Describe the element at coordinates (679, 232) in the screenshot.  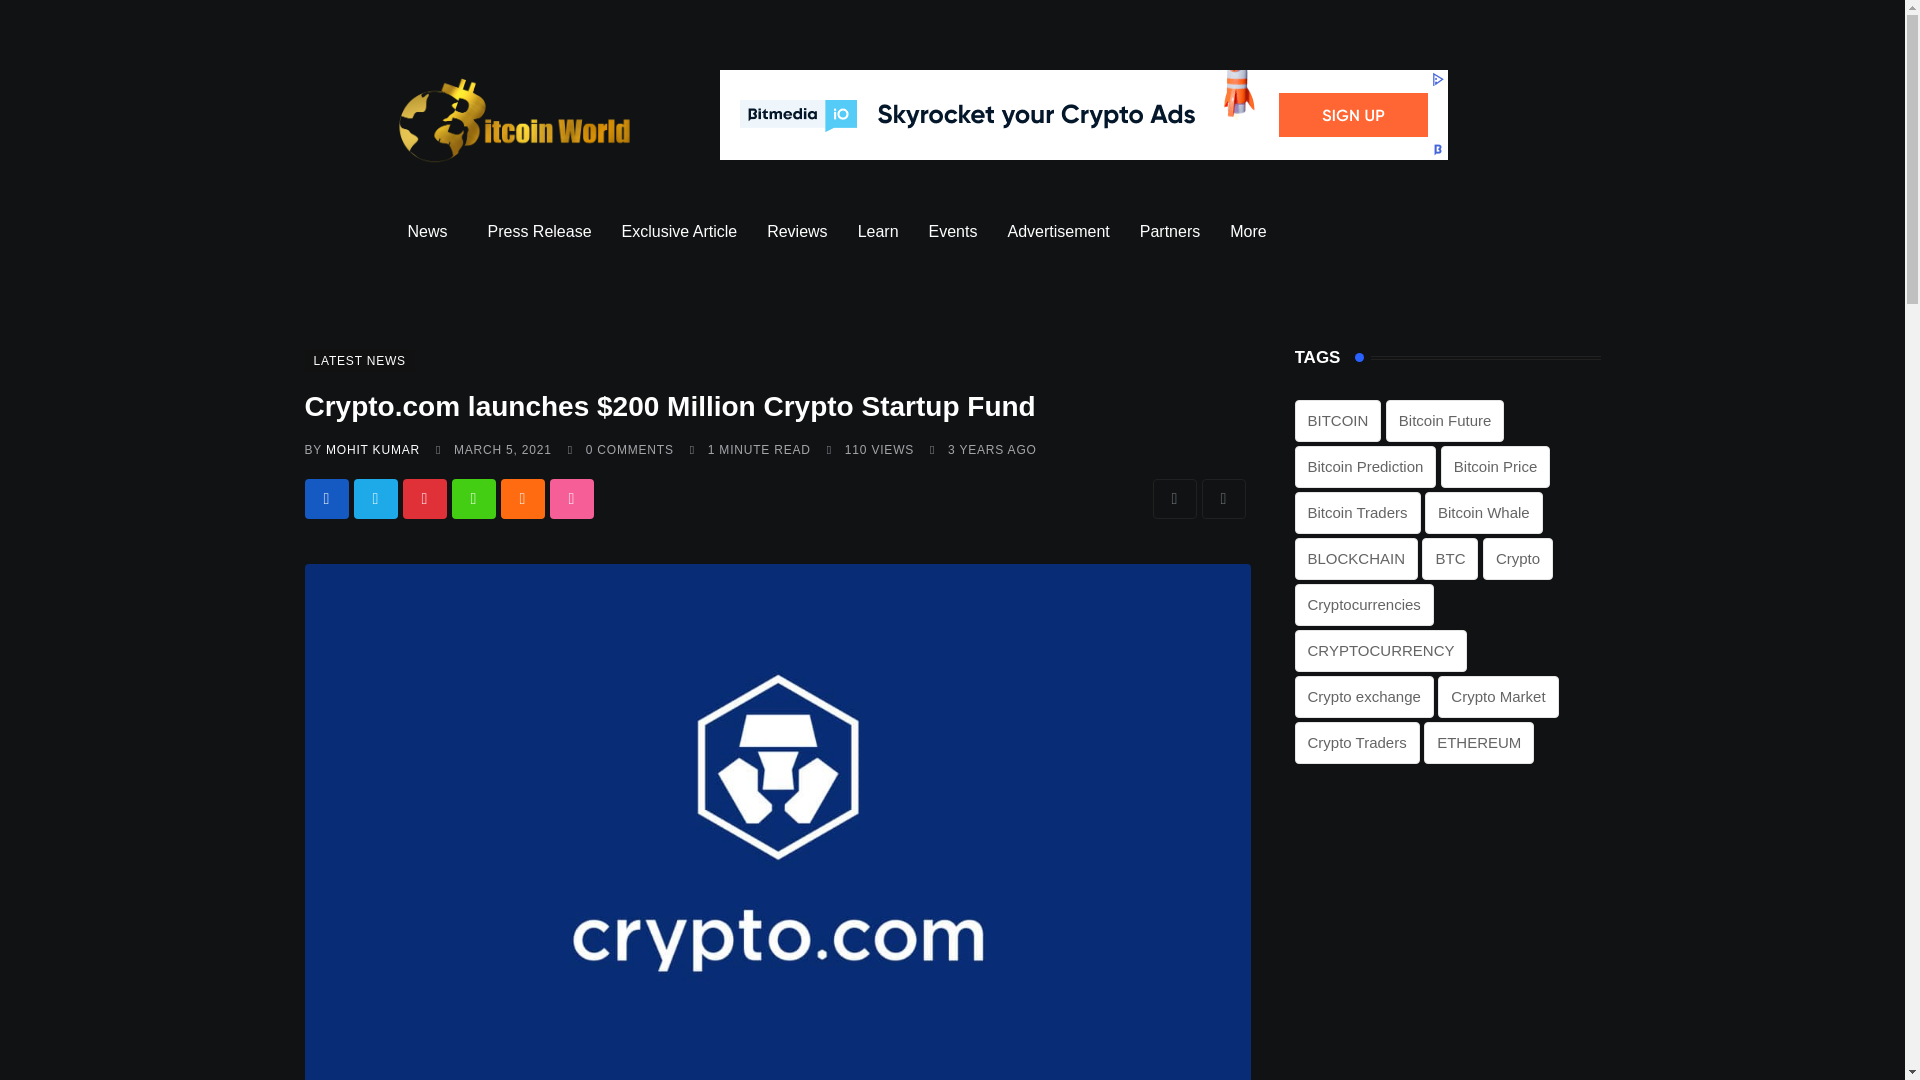
I see `Exclusive Article` at that location.